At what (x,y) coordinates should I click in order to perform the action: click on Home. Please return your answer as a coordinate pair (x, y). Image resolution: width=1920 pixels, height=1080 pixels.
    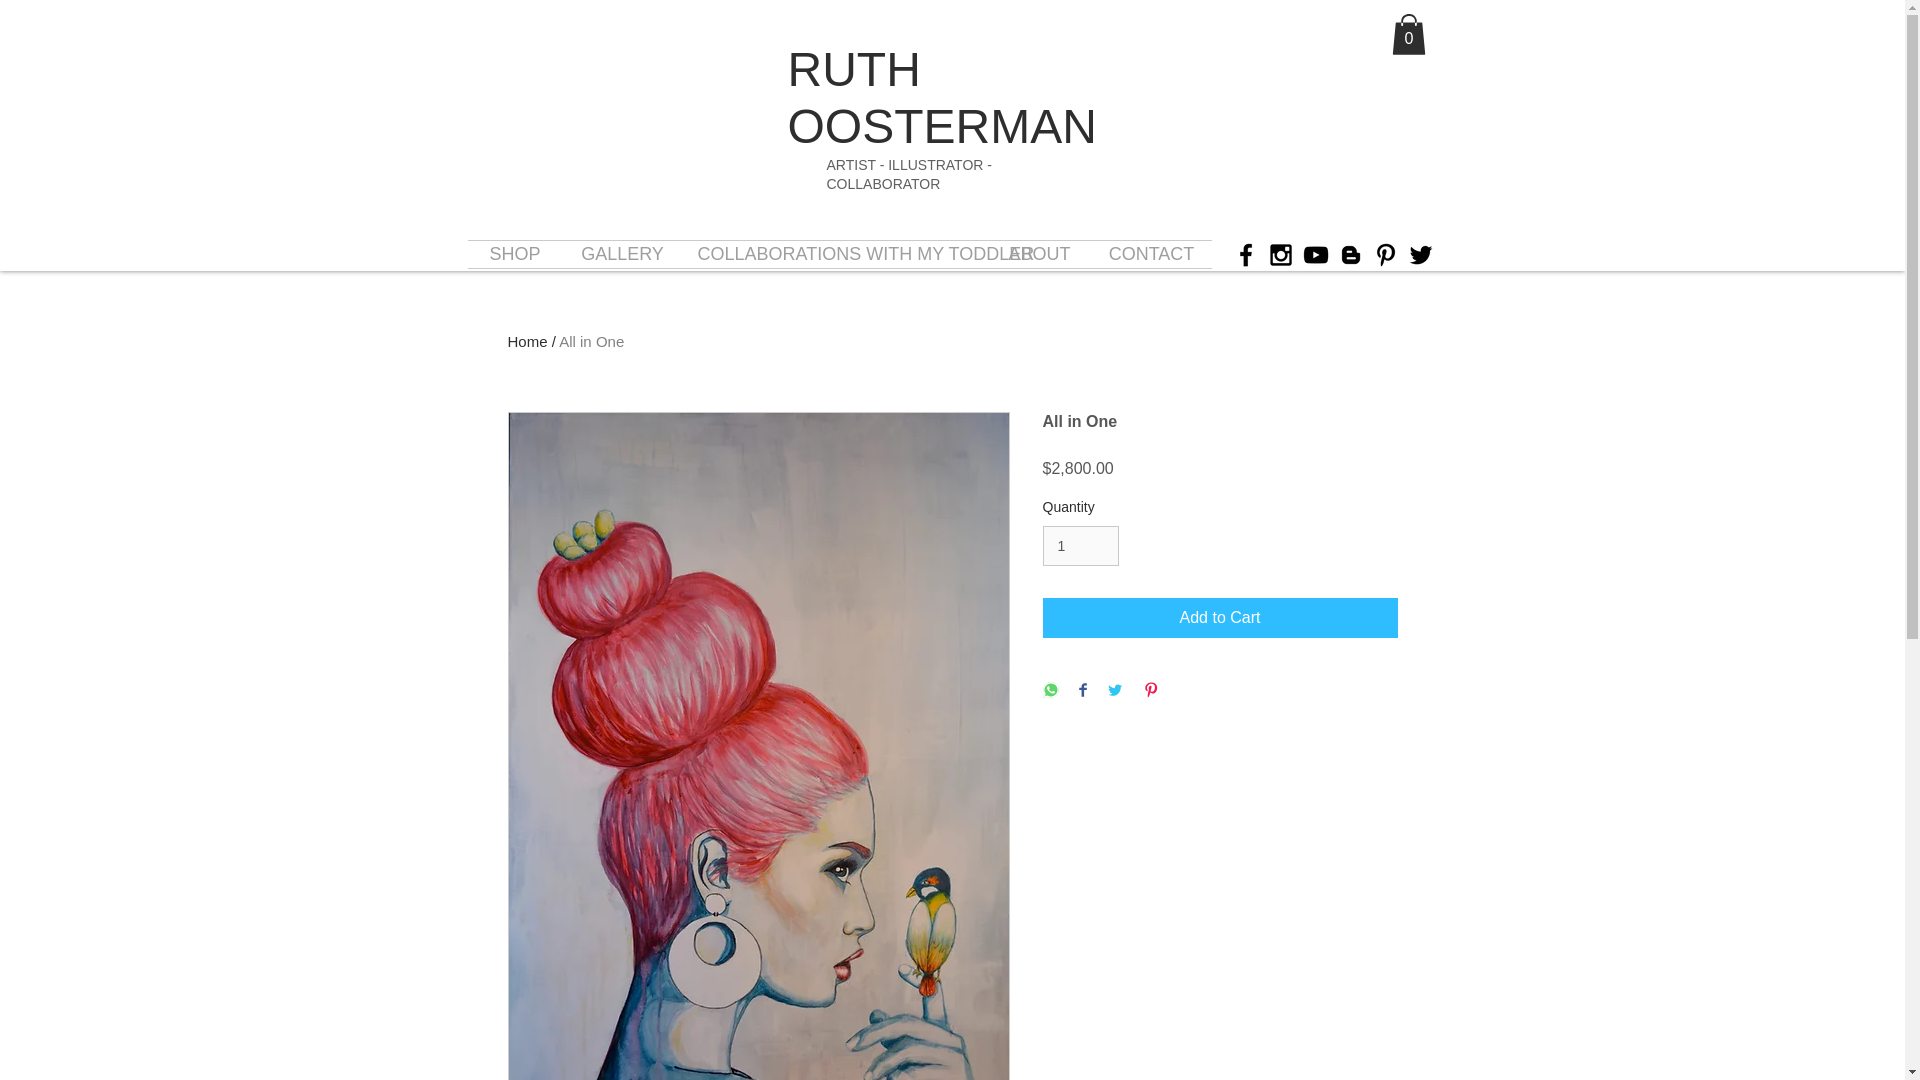
    Looking at the image, I should click on (528, 340).